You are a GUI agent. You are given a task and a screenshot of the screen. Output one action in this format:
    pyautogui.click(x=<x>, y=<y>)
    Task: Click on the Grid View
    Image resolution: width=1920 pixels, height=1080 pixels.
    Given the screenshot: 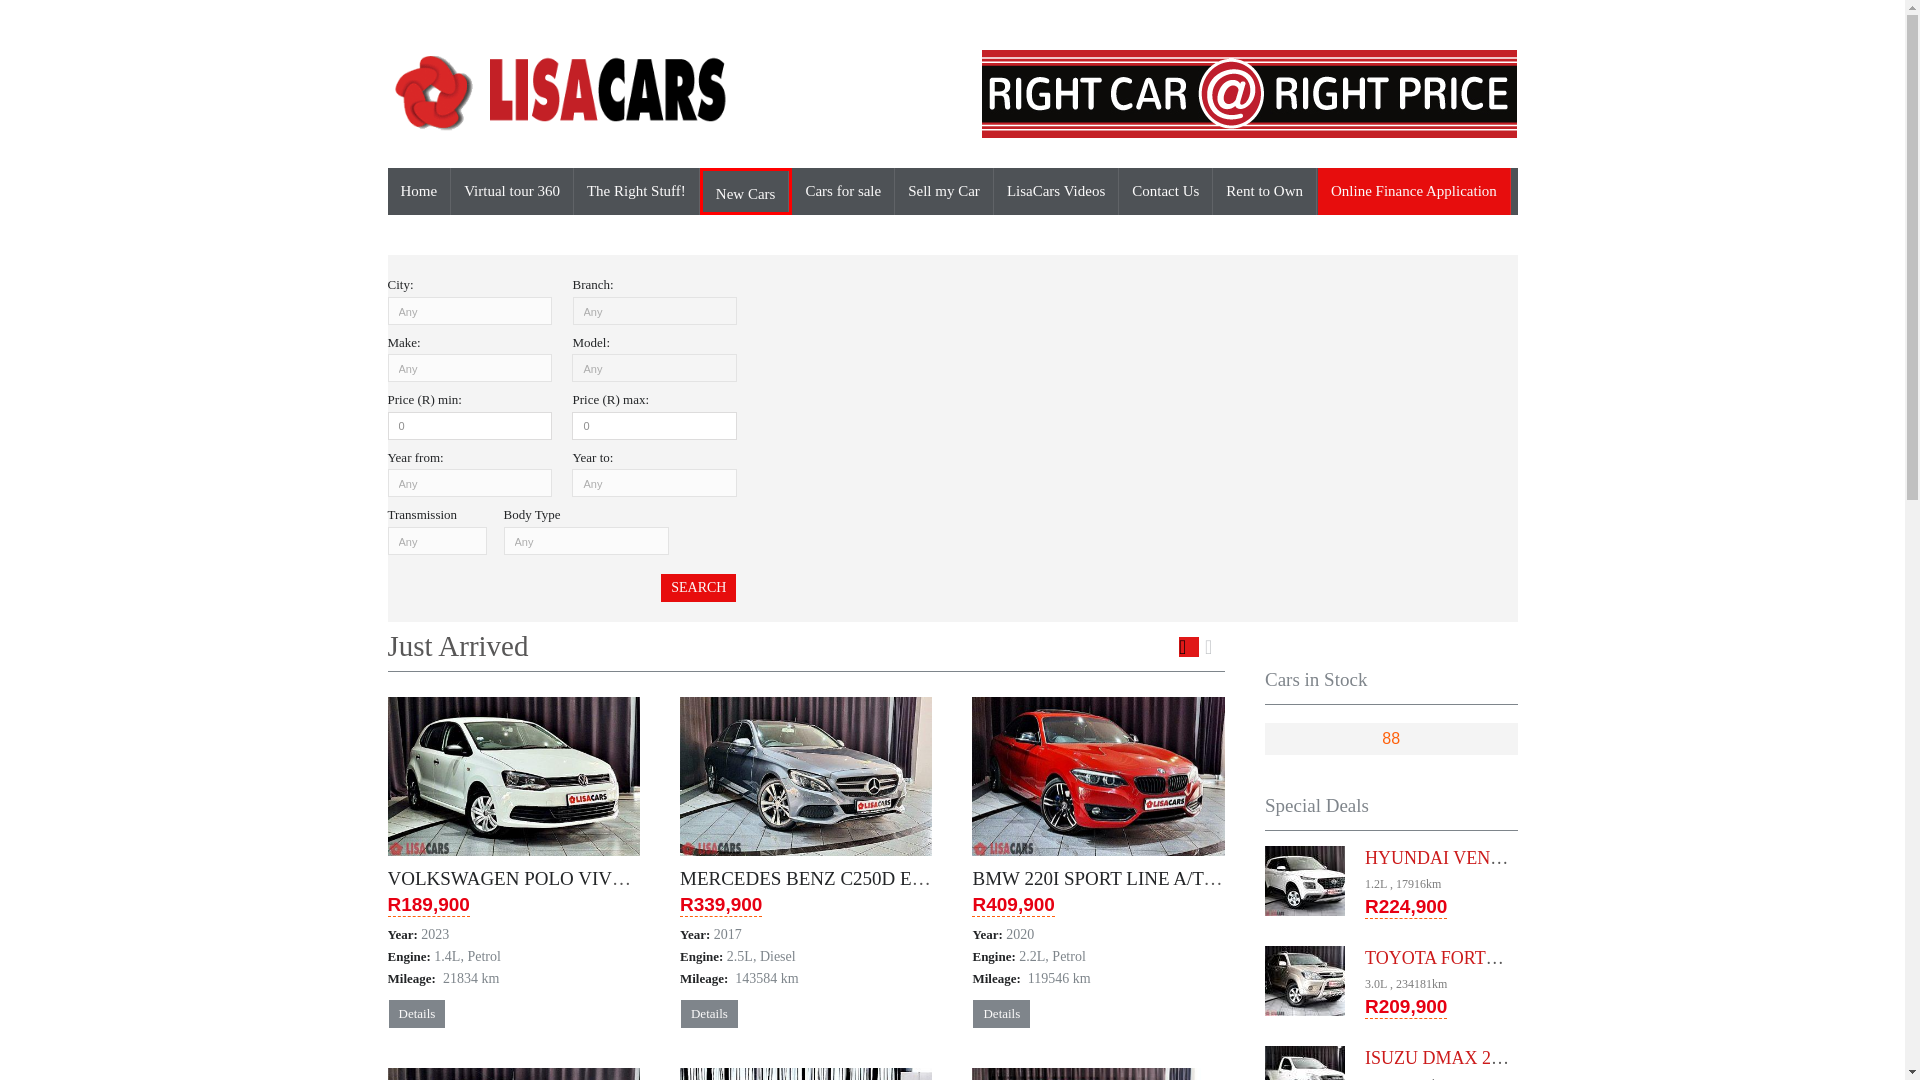 What is the action you would take?
    pyautogui.click(x=1188, y=646)
    